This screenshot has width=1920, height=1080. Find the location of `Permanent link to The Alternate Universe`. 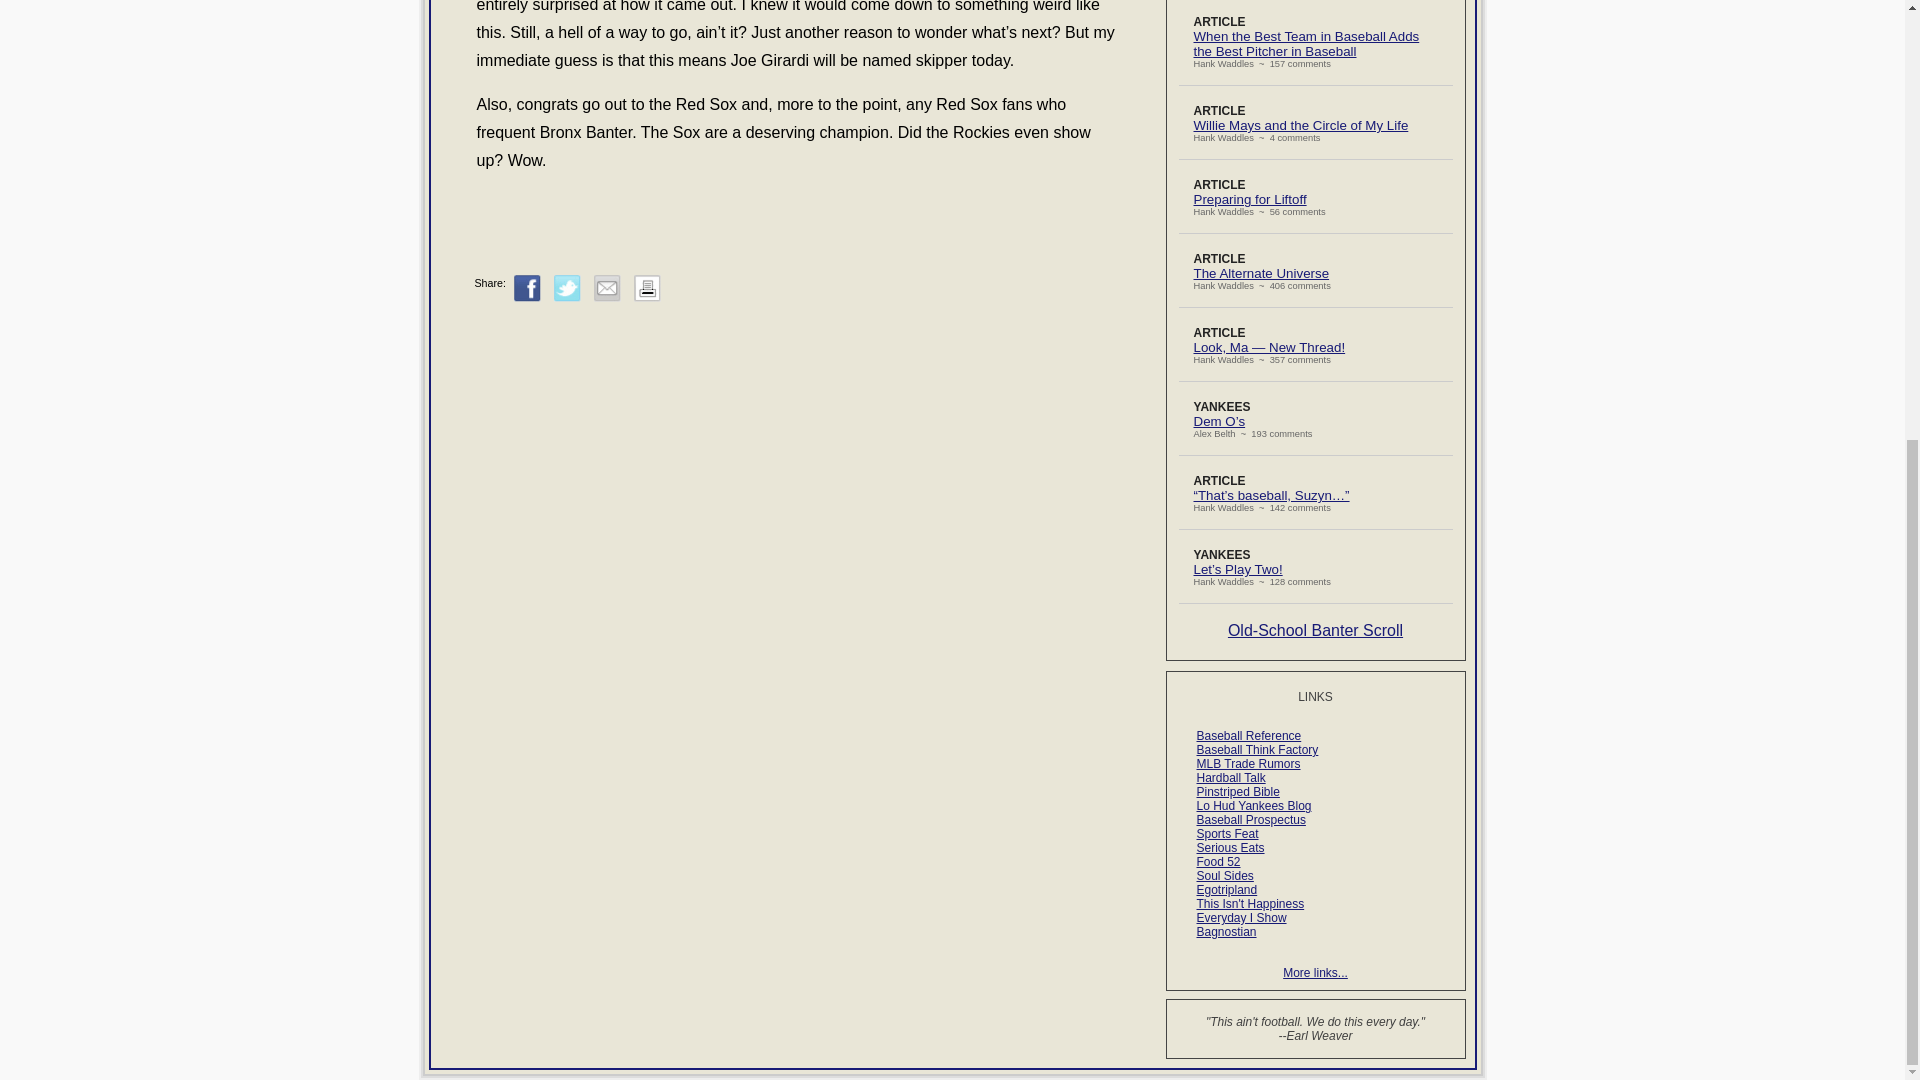

Permanent link to The Alternate Universe is located at coordinates (1262, 272).